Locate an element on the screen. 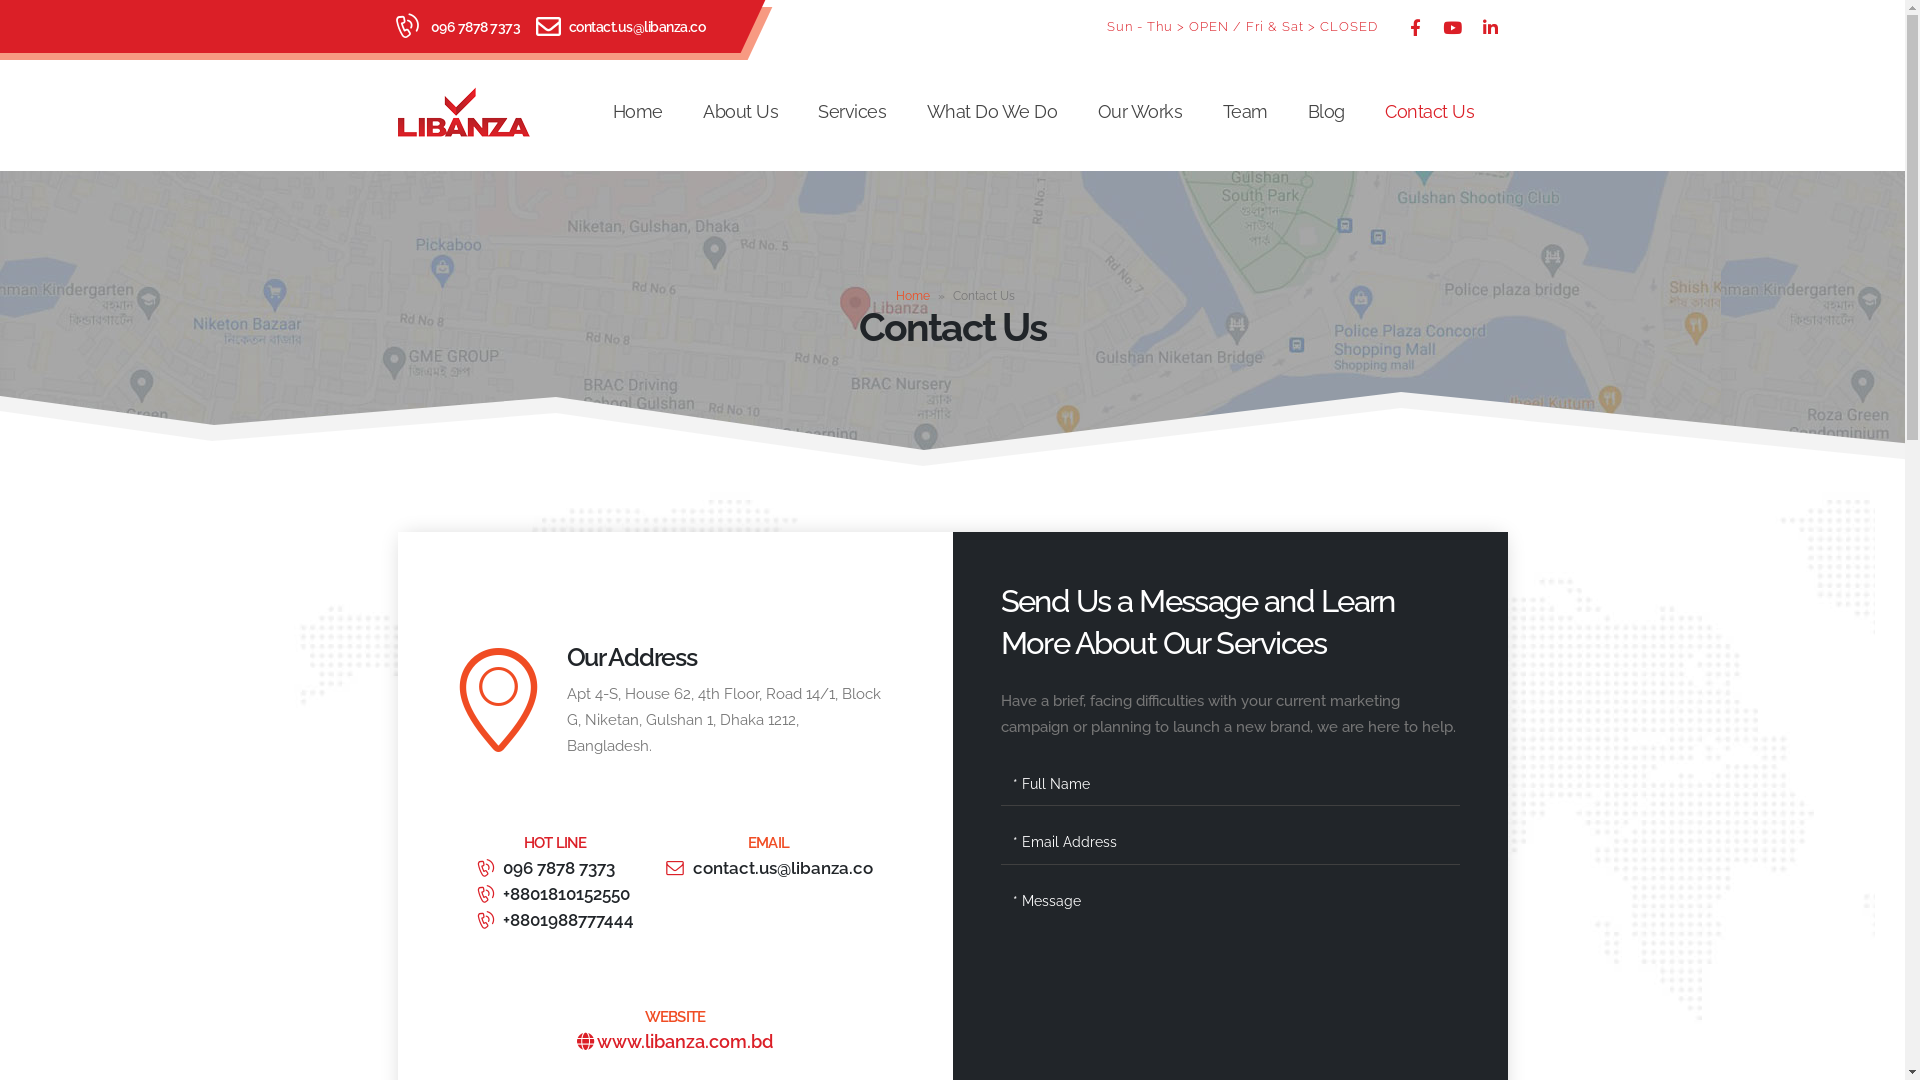 This screenshot has height=1080, width=1920. contact.us@libanza.co is located at coordinates (636, 27).